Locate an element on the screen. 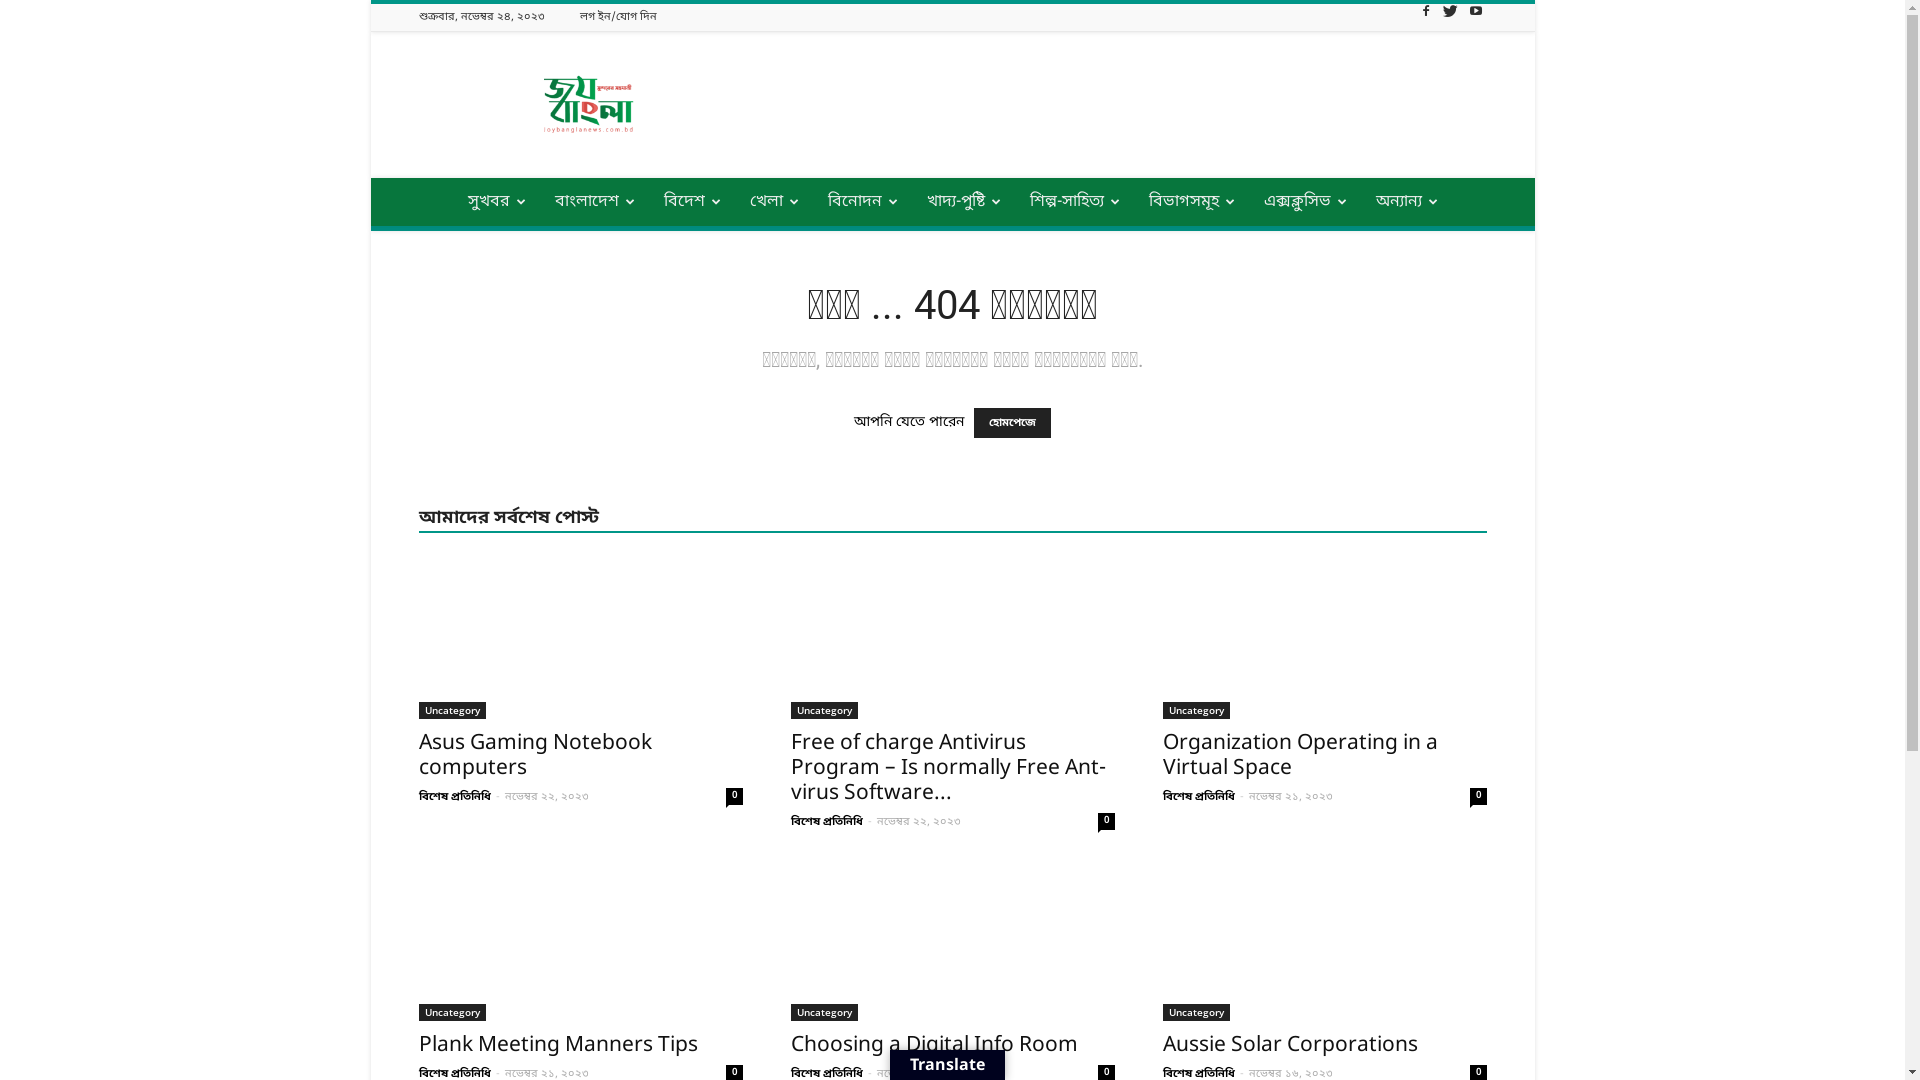 This screenshot has height=1080, width=1920. Aussie Solar Corporations is located at coordinates (1290, 1046).